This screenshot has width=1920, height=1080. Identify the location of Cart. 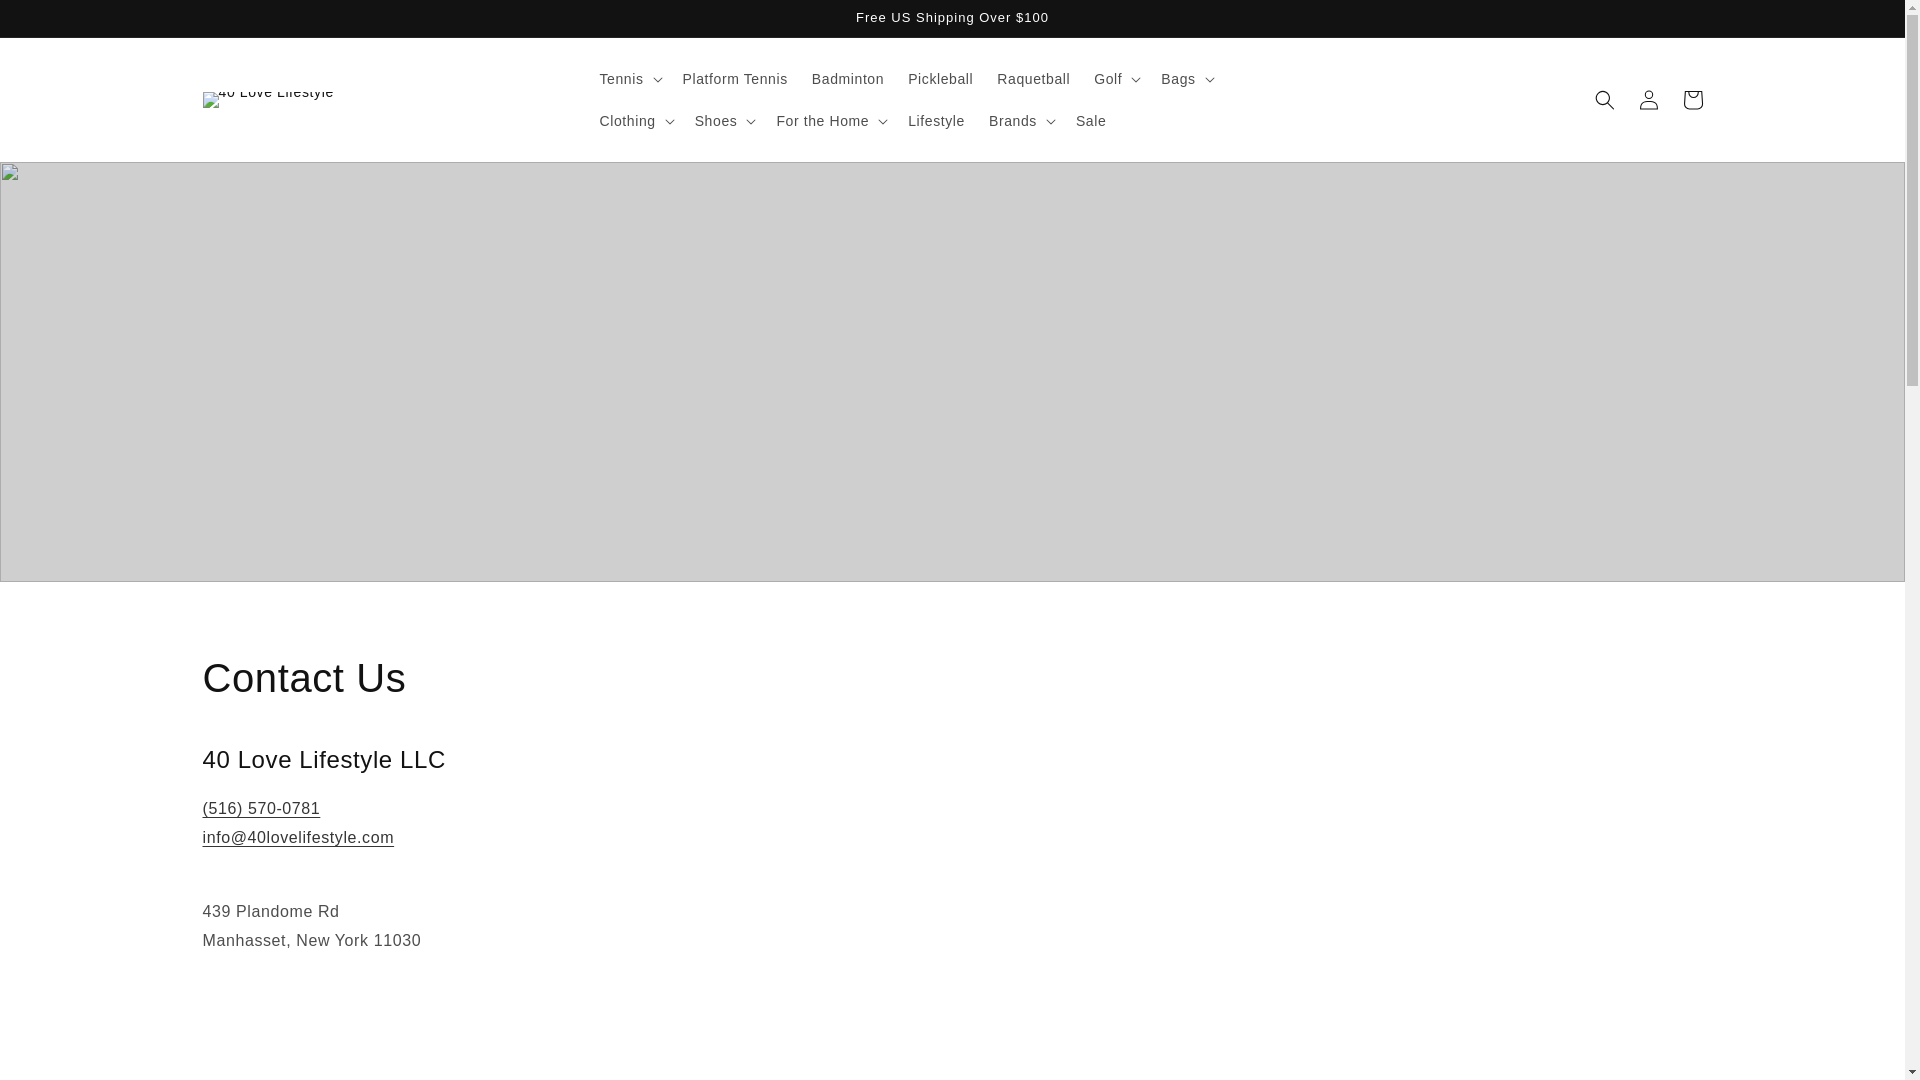
(1692, 100).